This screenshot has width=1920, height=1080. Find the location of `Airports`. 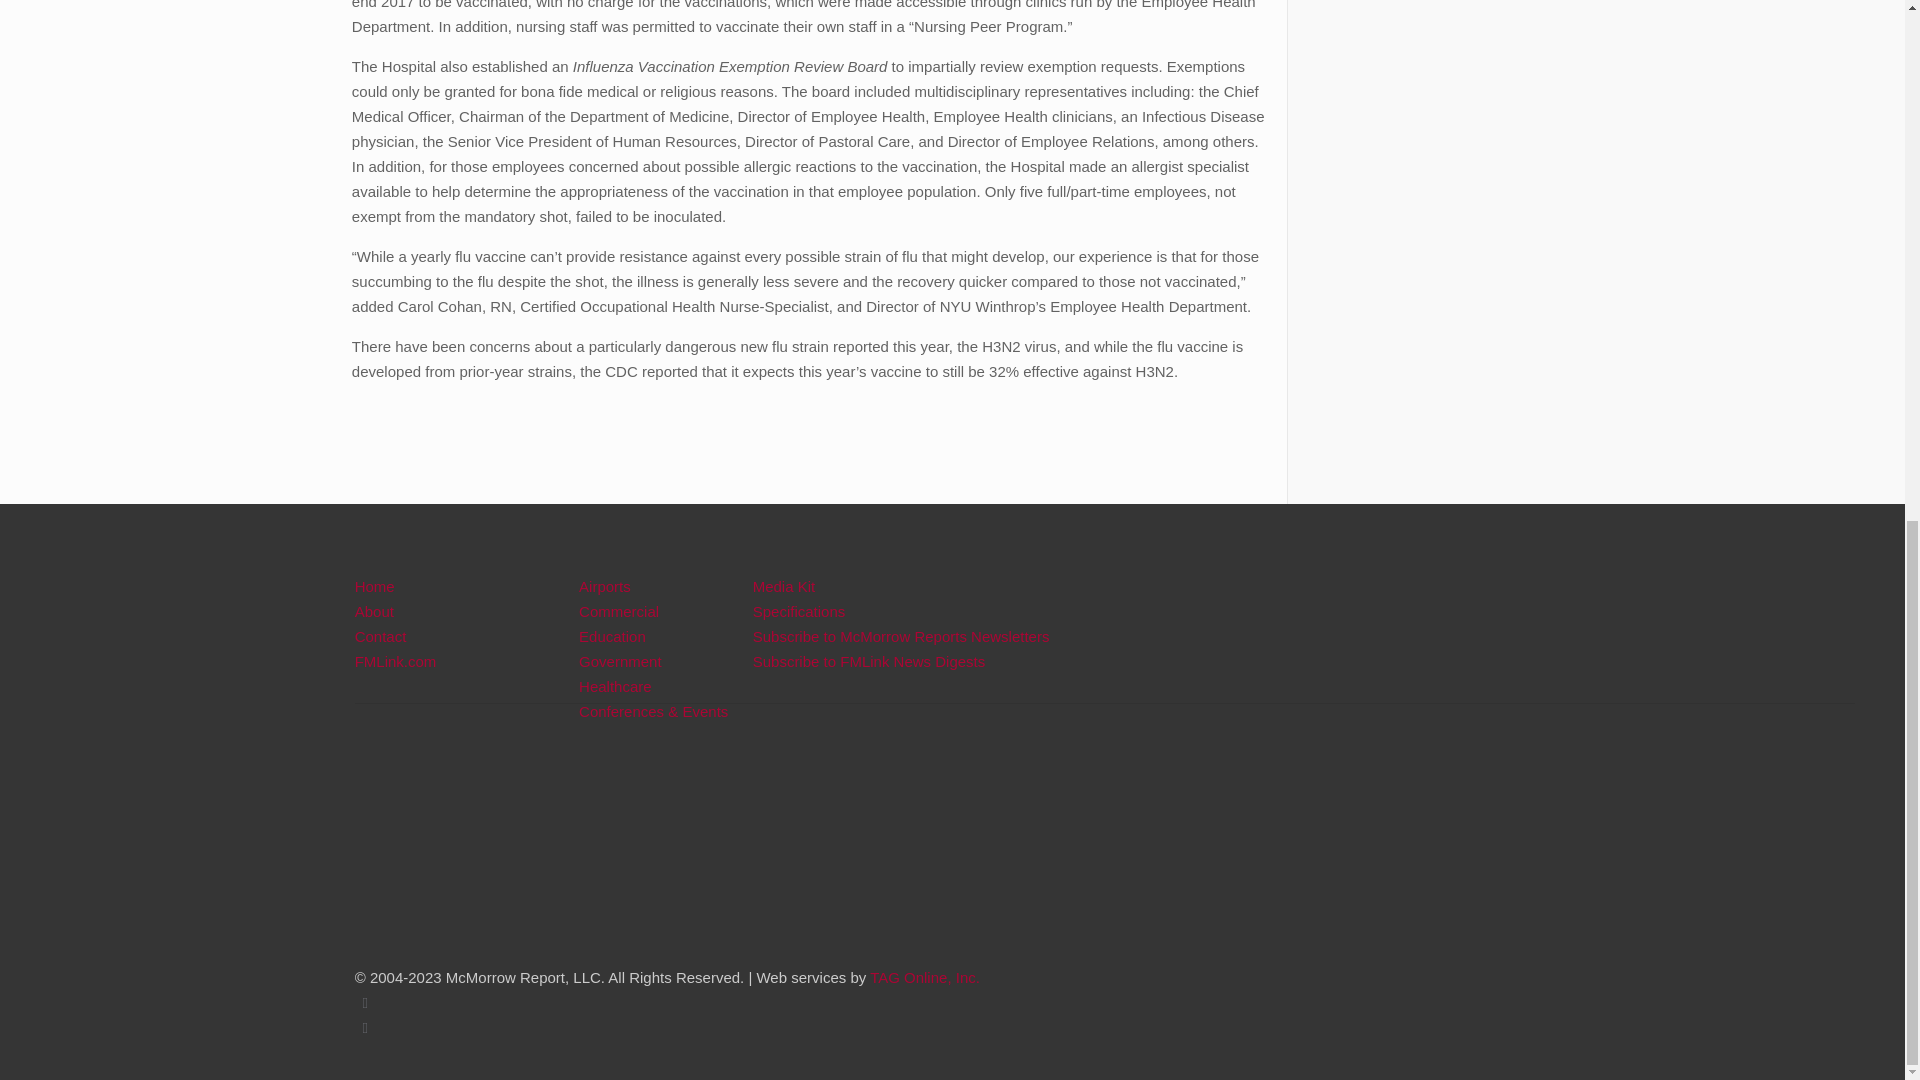

Airports is located at coordinates (605, 586).